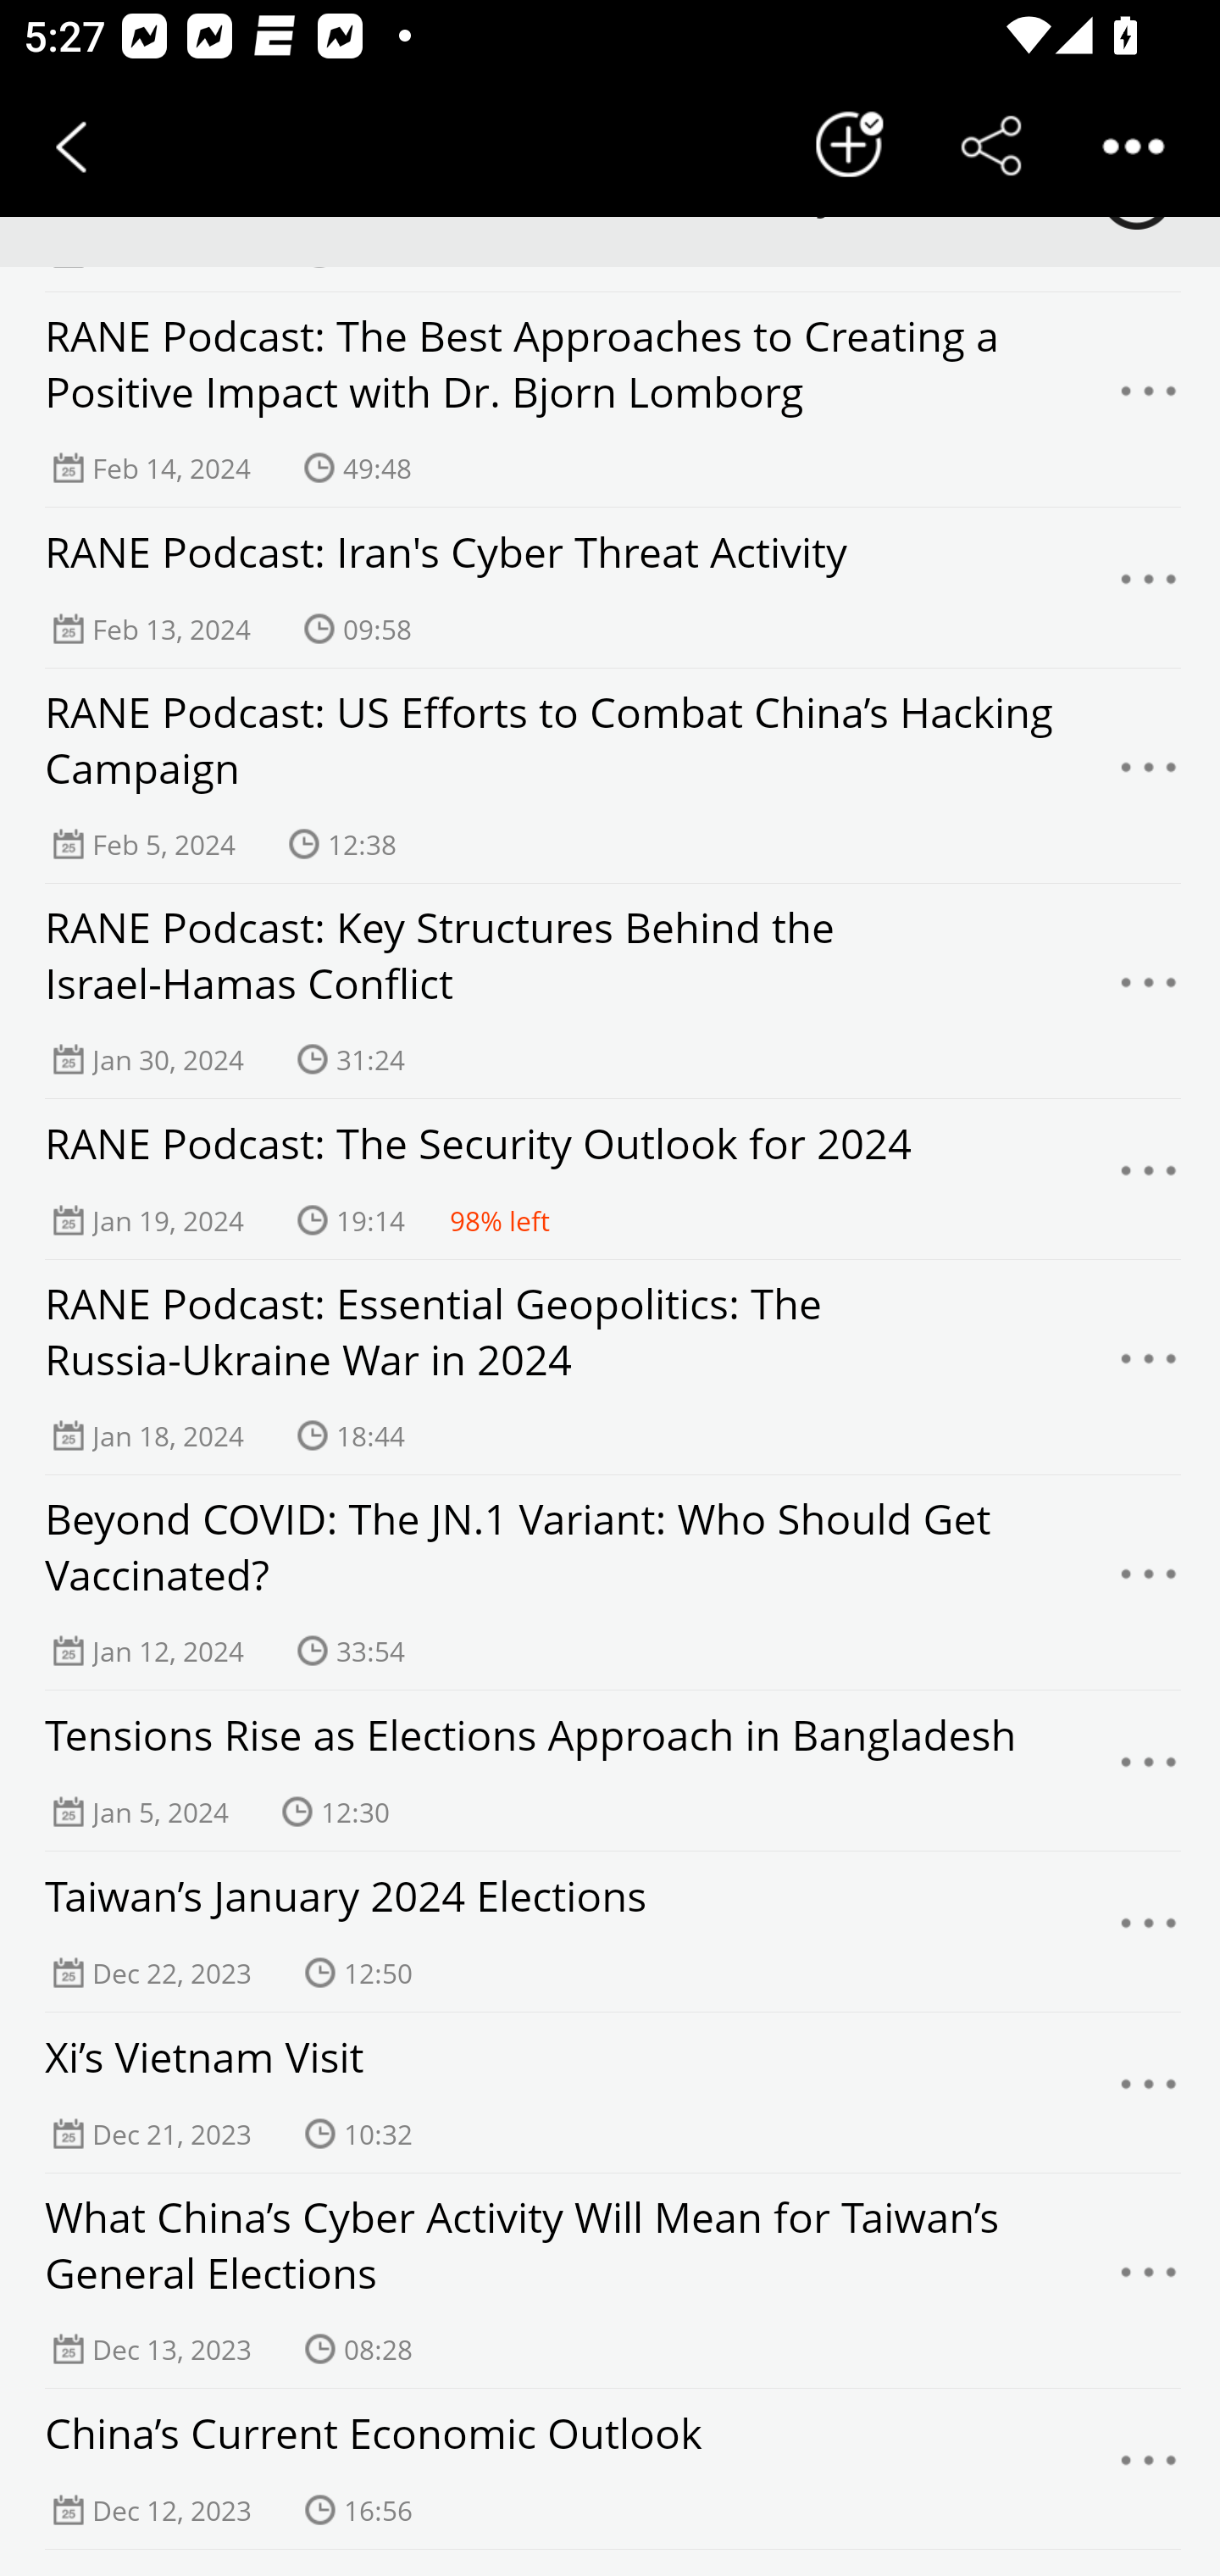 The width and height of the screenshot is (1220, 2576). What do you see at coordinates (1149, 776) in the screenshot?
I see `Menu` at bounding box center [1149, 776].